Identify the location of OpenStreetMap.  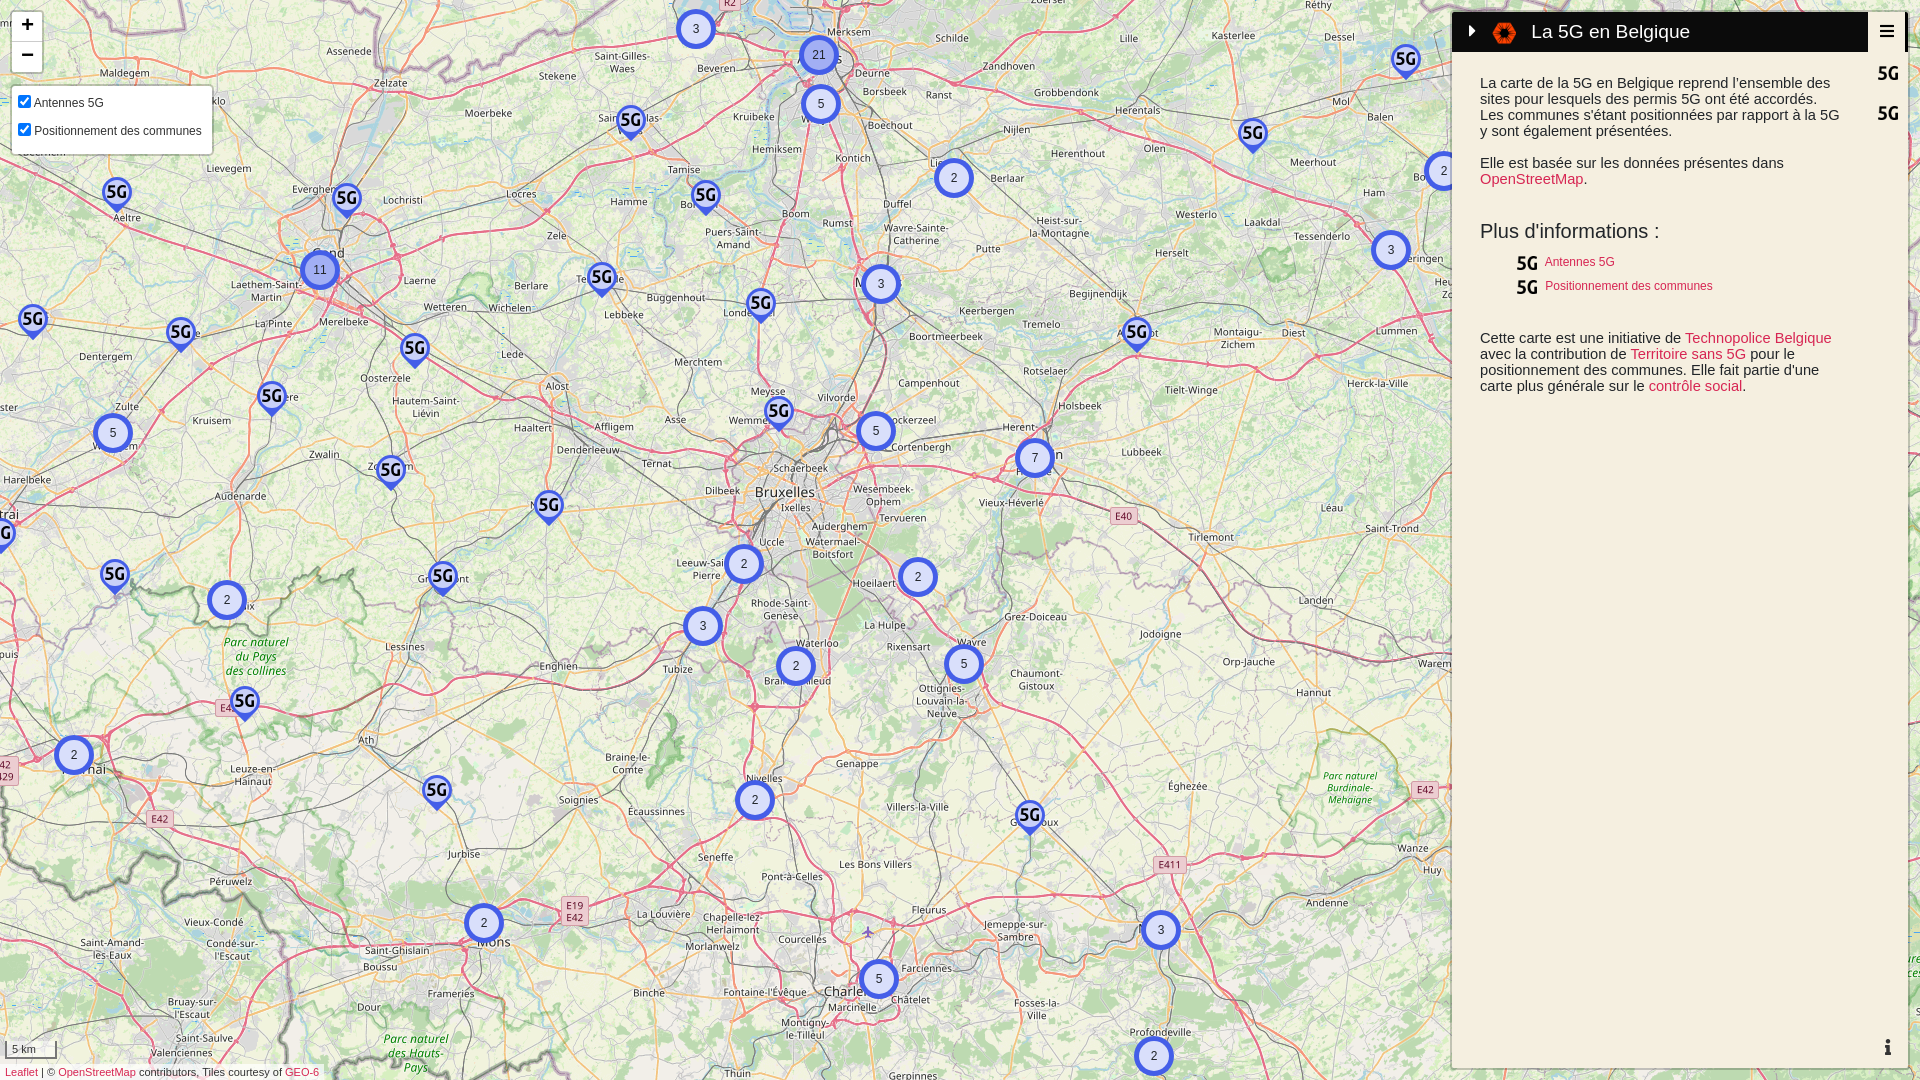
(97, 1072).